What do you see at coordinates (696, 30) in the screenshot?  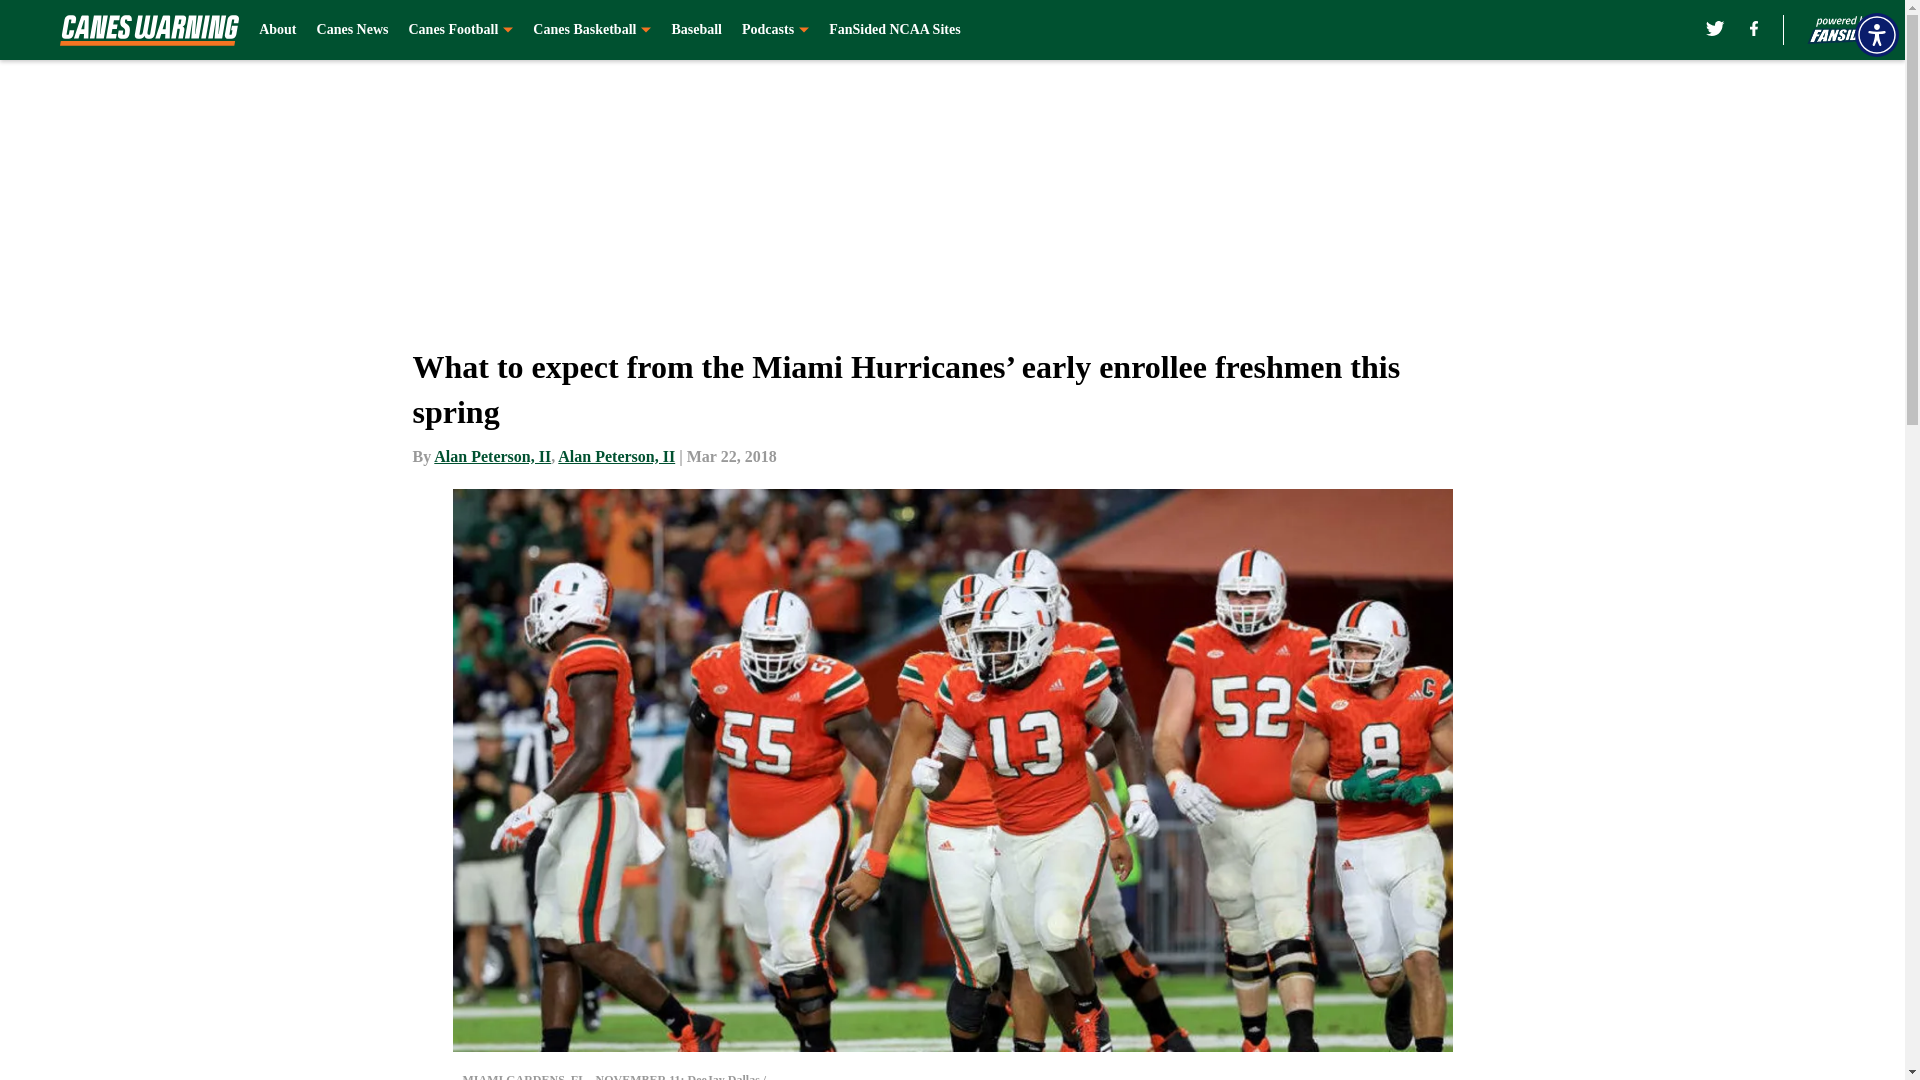 I see `Baseball` at bounding box center [696, 30].